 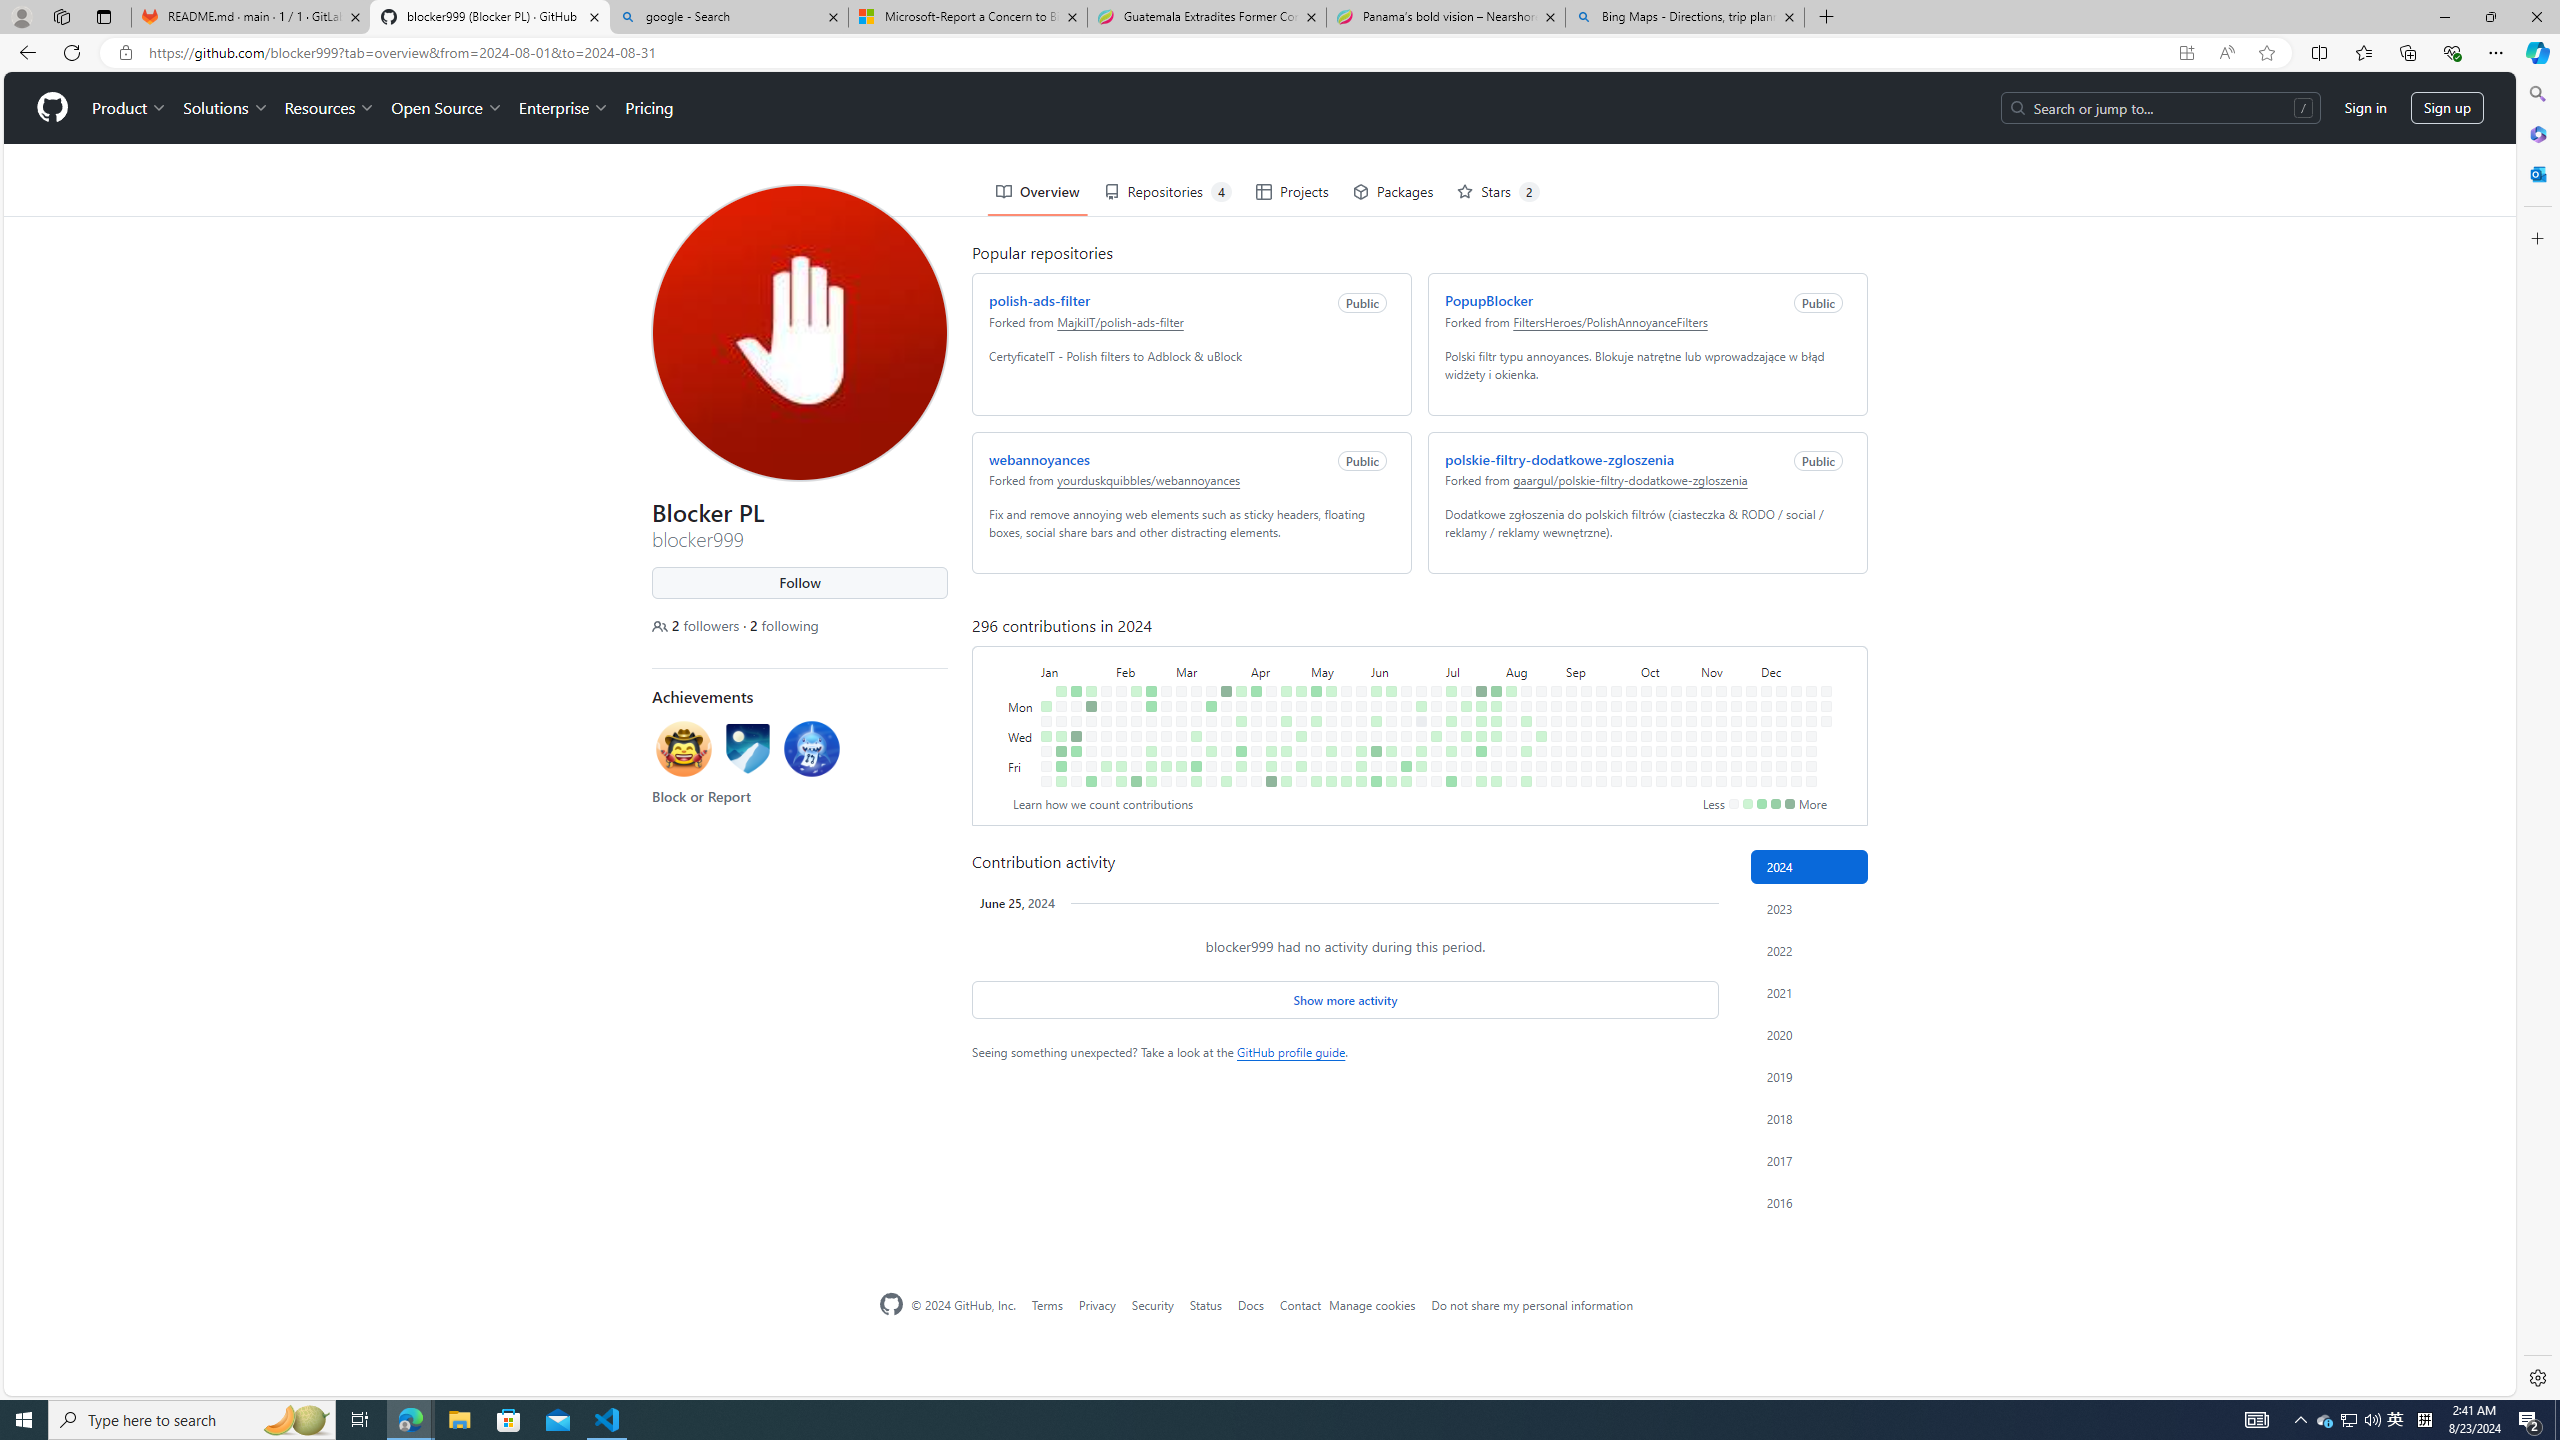 What do you see at coordinates (1556, 782) in the screenshot?
I see `No contributions on August 31st.` at bounding box center [1556, 782].